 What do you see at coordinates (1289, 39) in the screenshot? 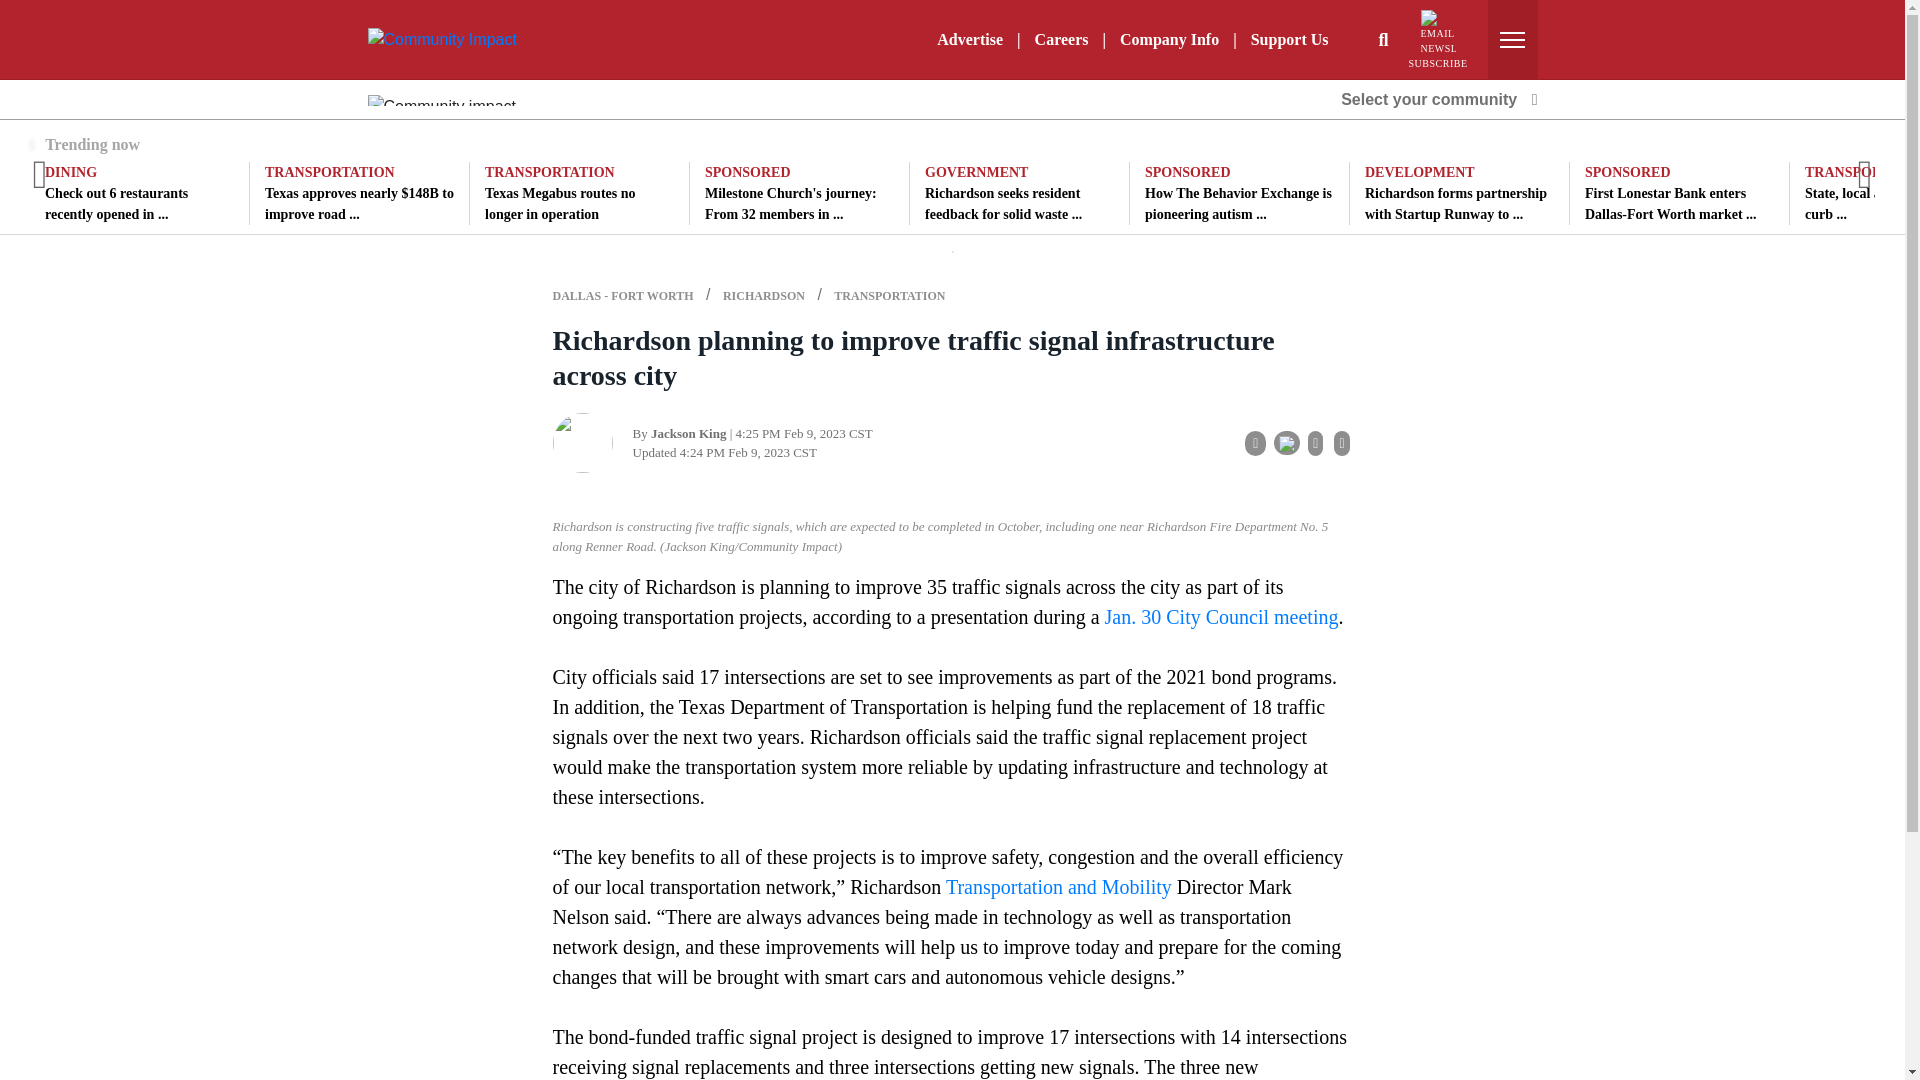
I see `Support Us` at bounding box center [1289, 39].